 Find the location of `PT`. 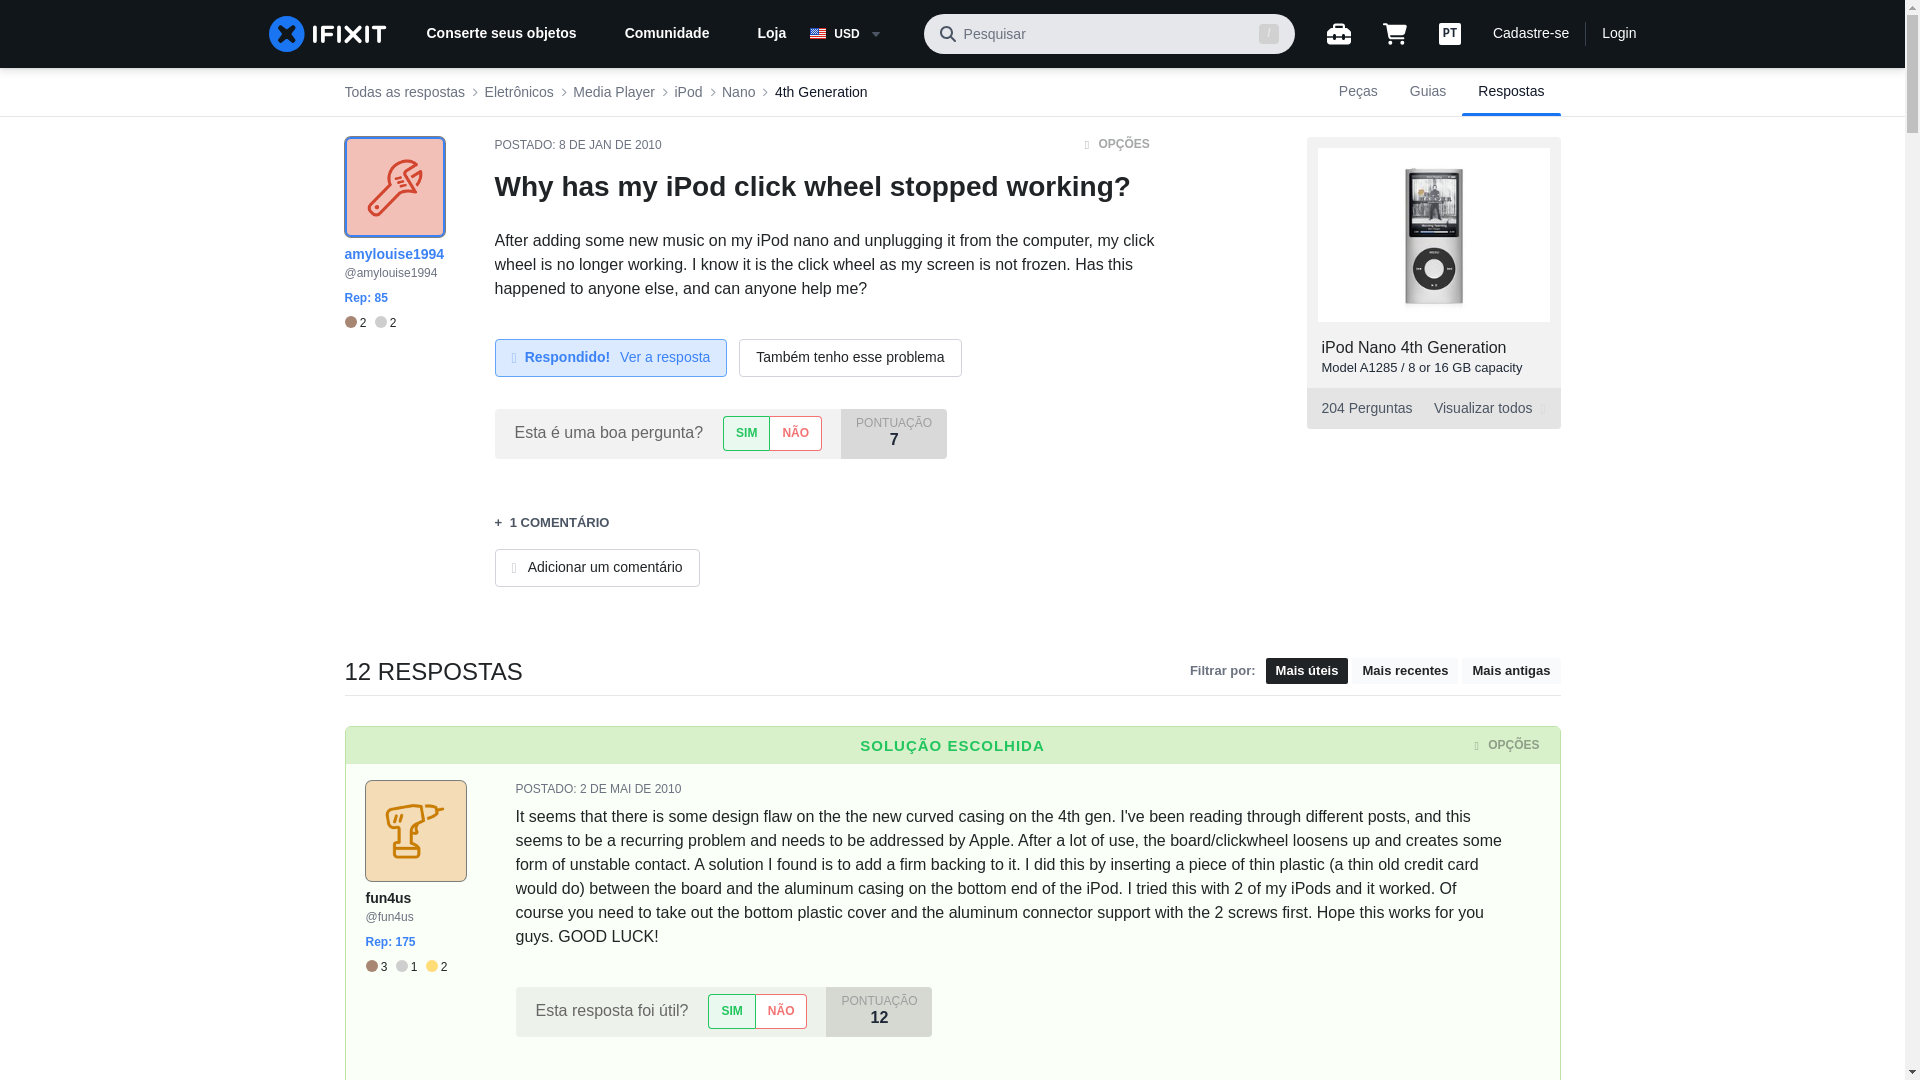

PT is located at coordinates (1450, 34).